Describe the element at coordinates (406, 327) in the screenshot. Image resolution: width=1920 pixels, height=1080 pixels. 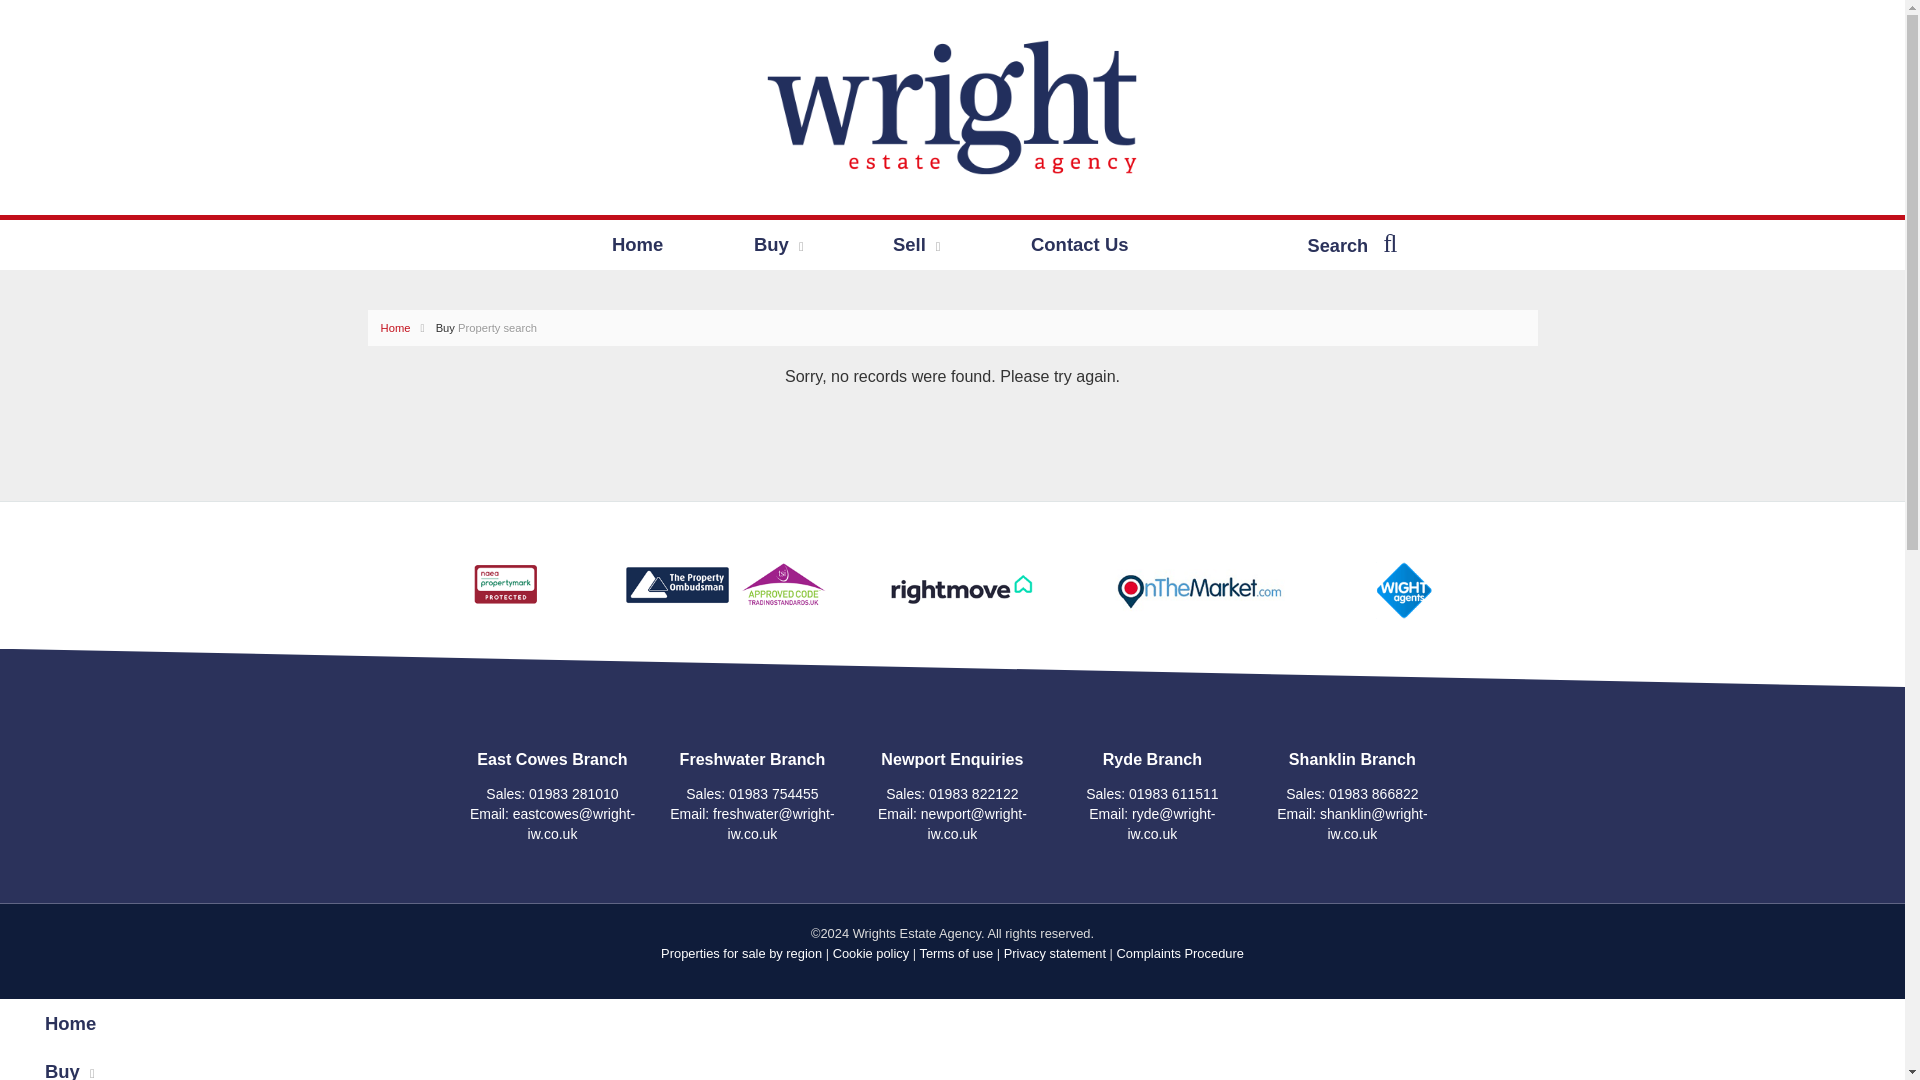
I see `Home` at that location.